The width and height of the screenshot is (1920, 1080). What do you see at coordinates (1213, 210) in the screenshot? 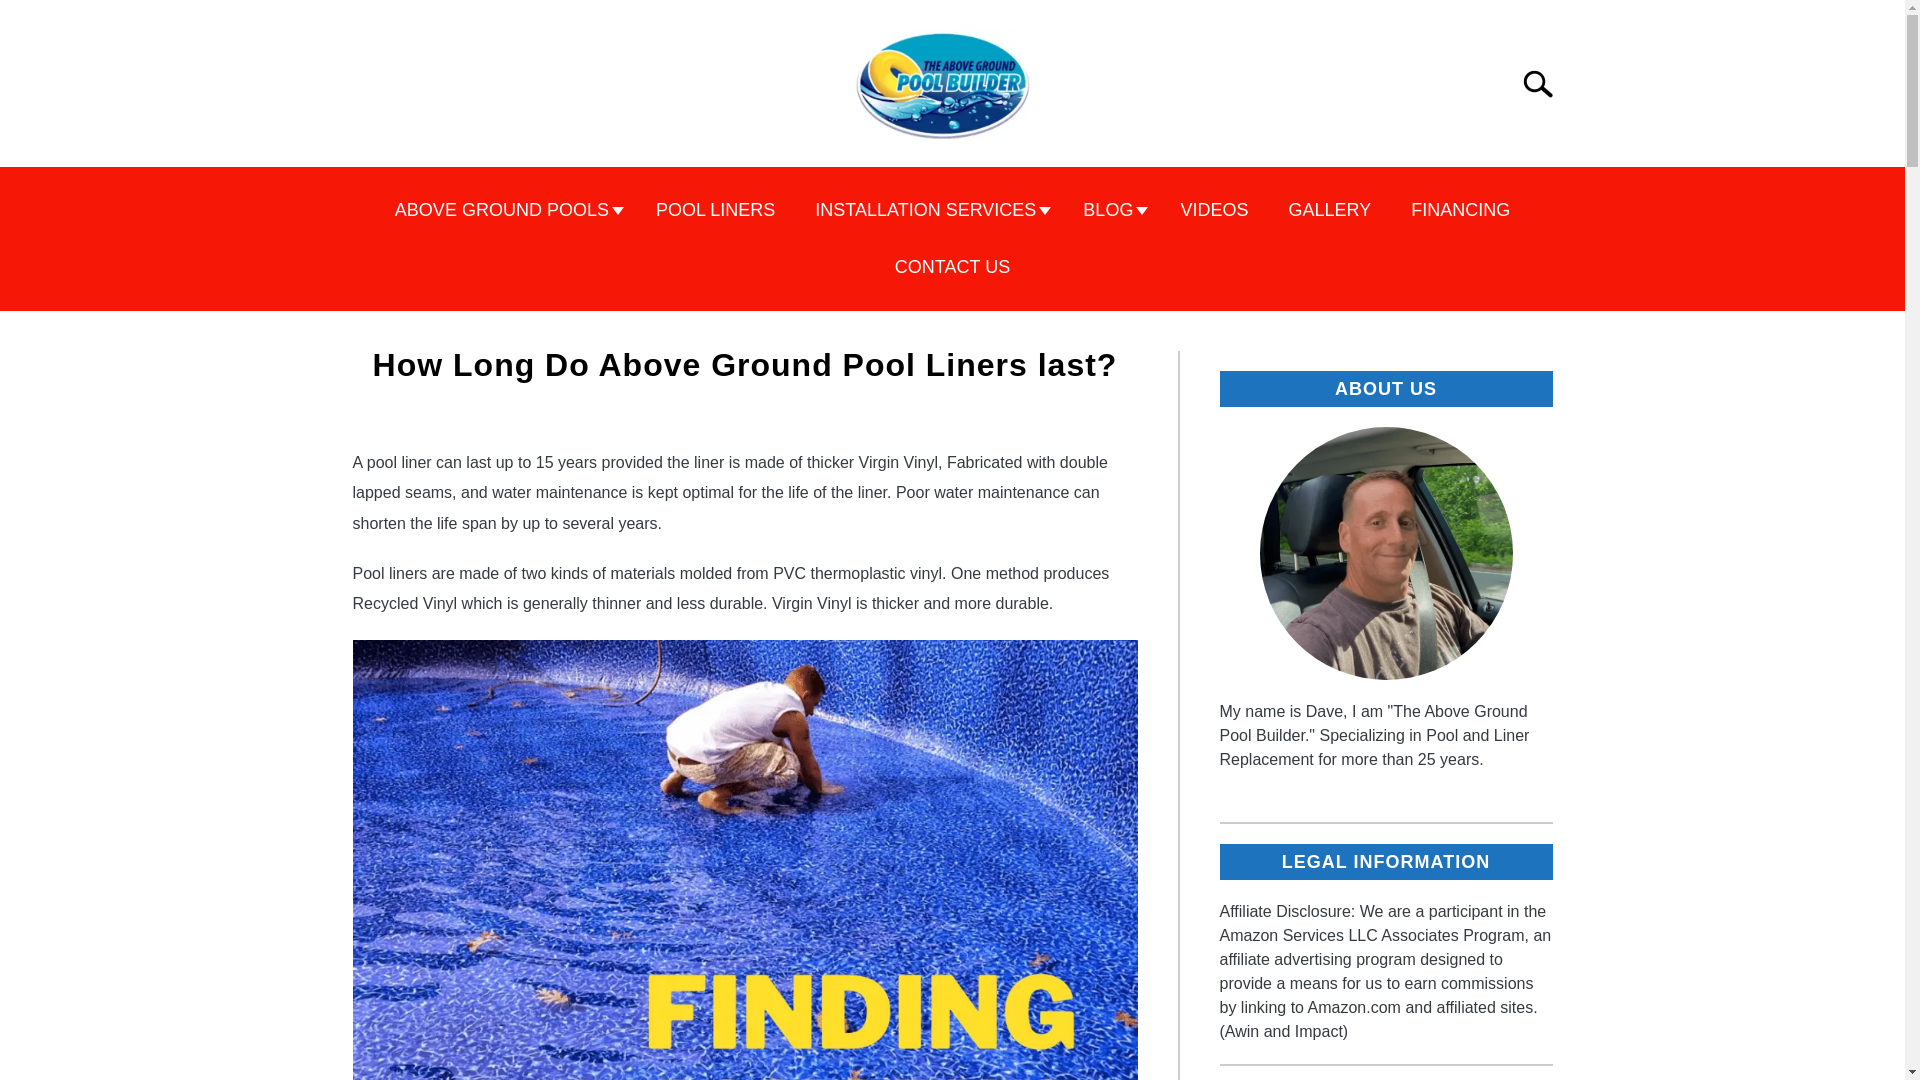
I see `VIDEOS` at bounding box center [1213, 210].